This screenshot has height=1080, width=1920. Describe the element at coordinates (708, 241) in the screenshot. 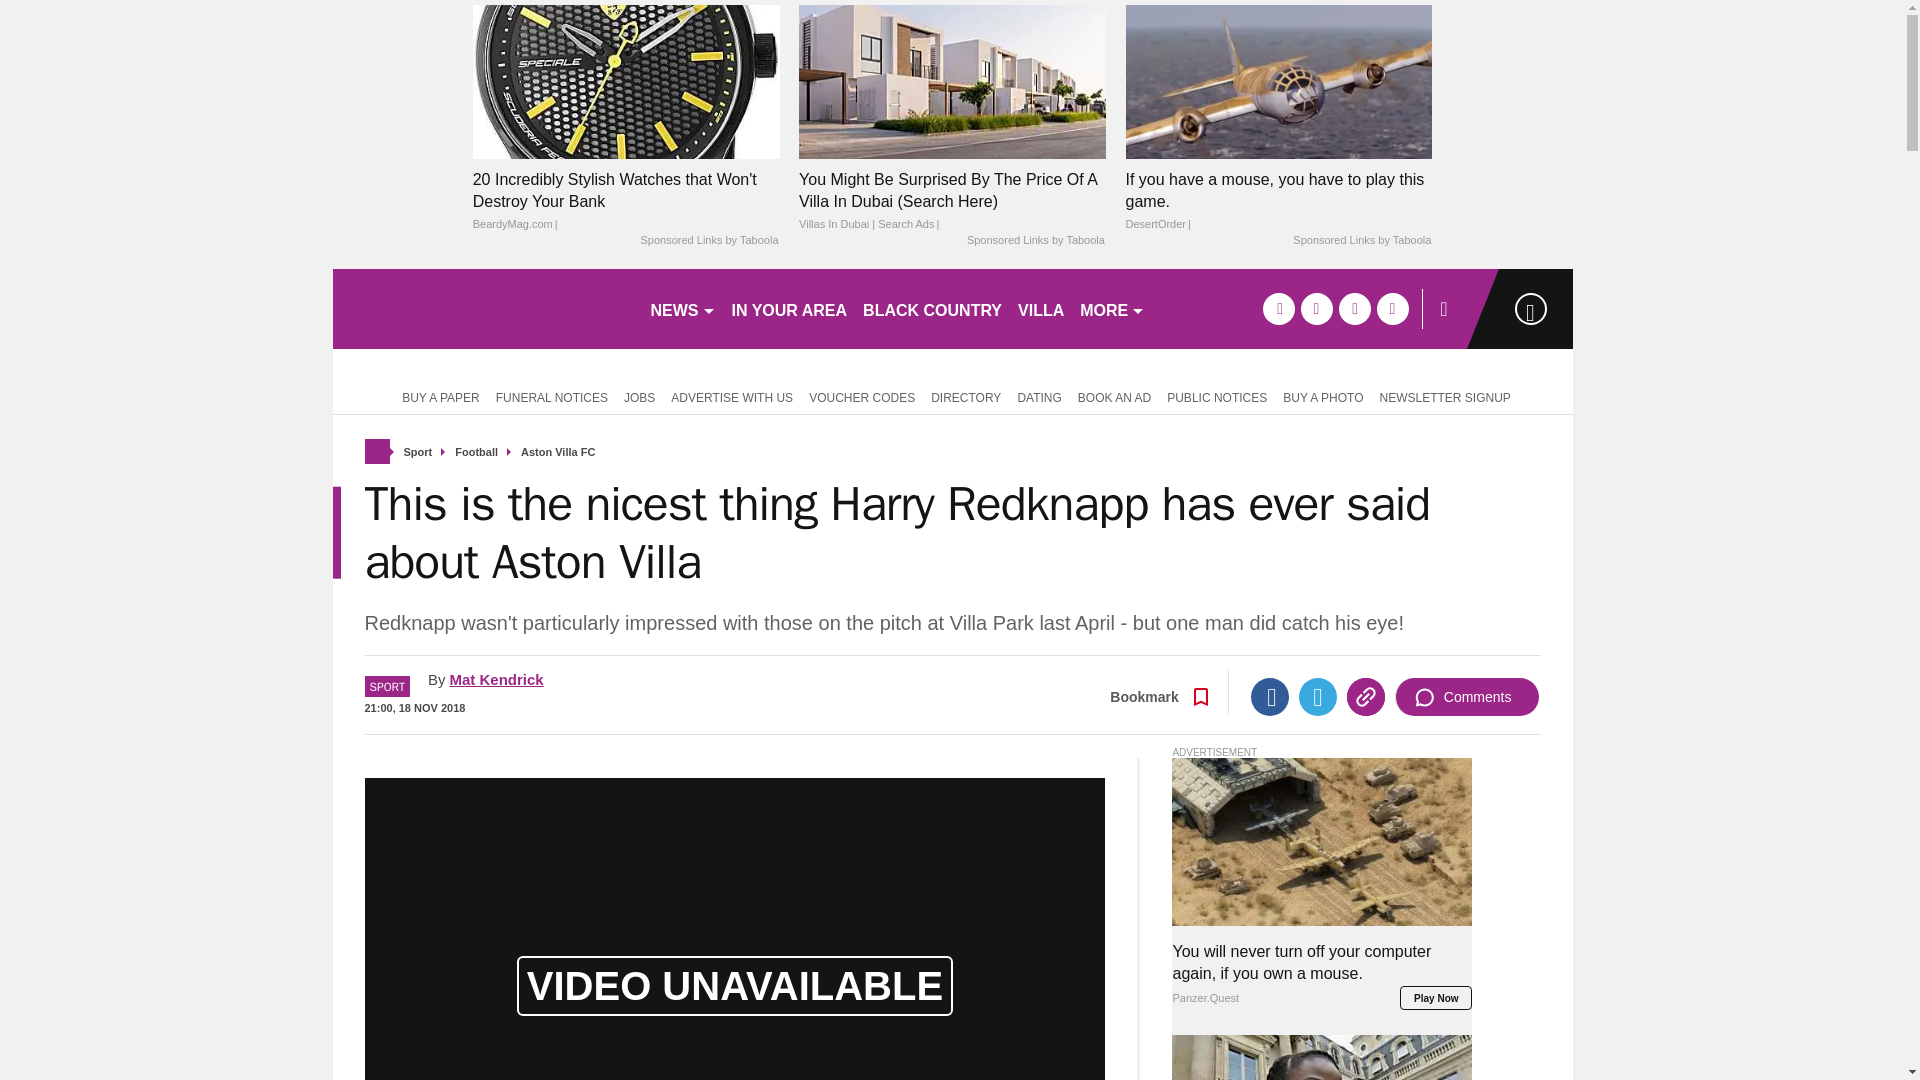

I see `Sponsored Links by Taboola` at that location.